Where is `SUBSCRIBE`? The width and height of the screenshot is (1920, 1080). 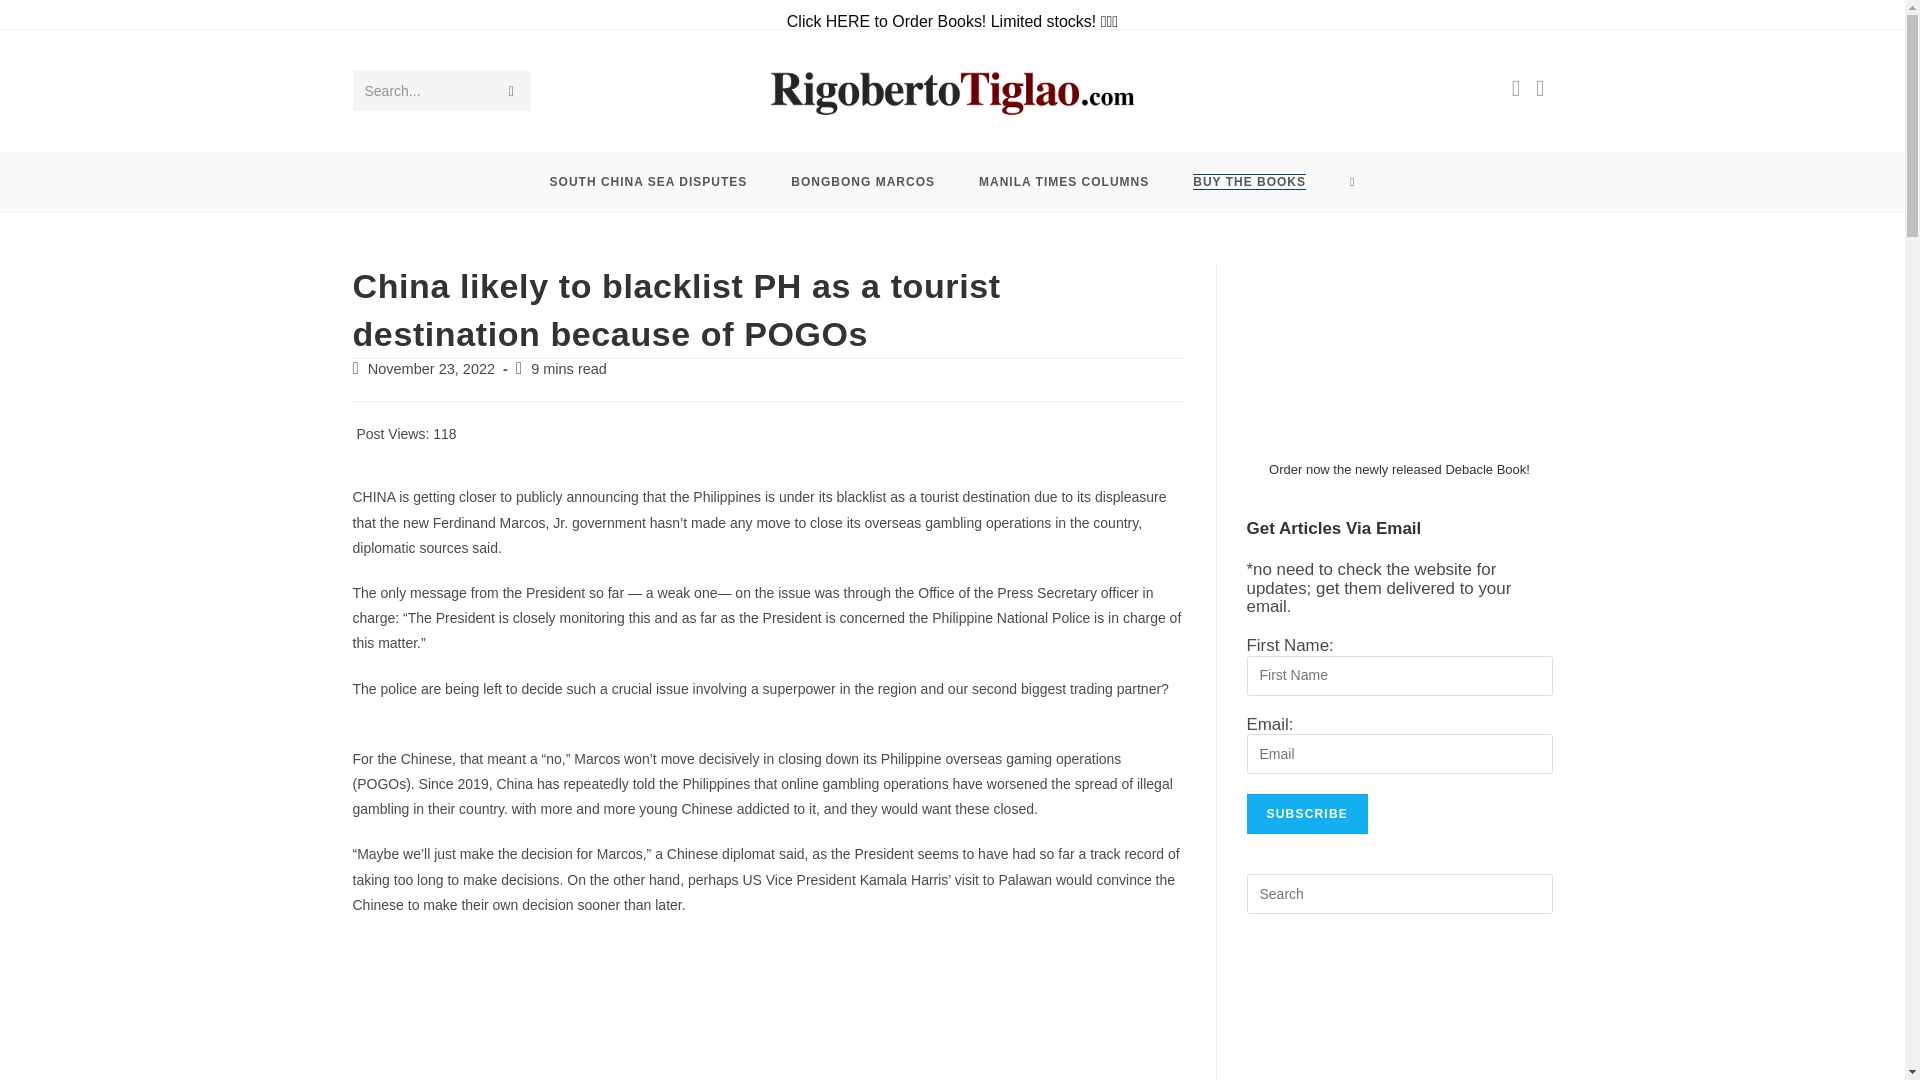
SUBSCRIBE is located at coordinates (1306, 813).